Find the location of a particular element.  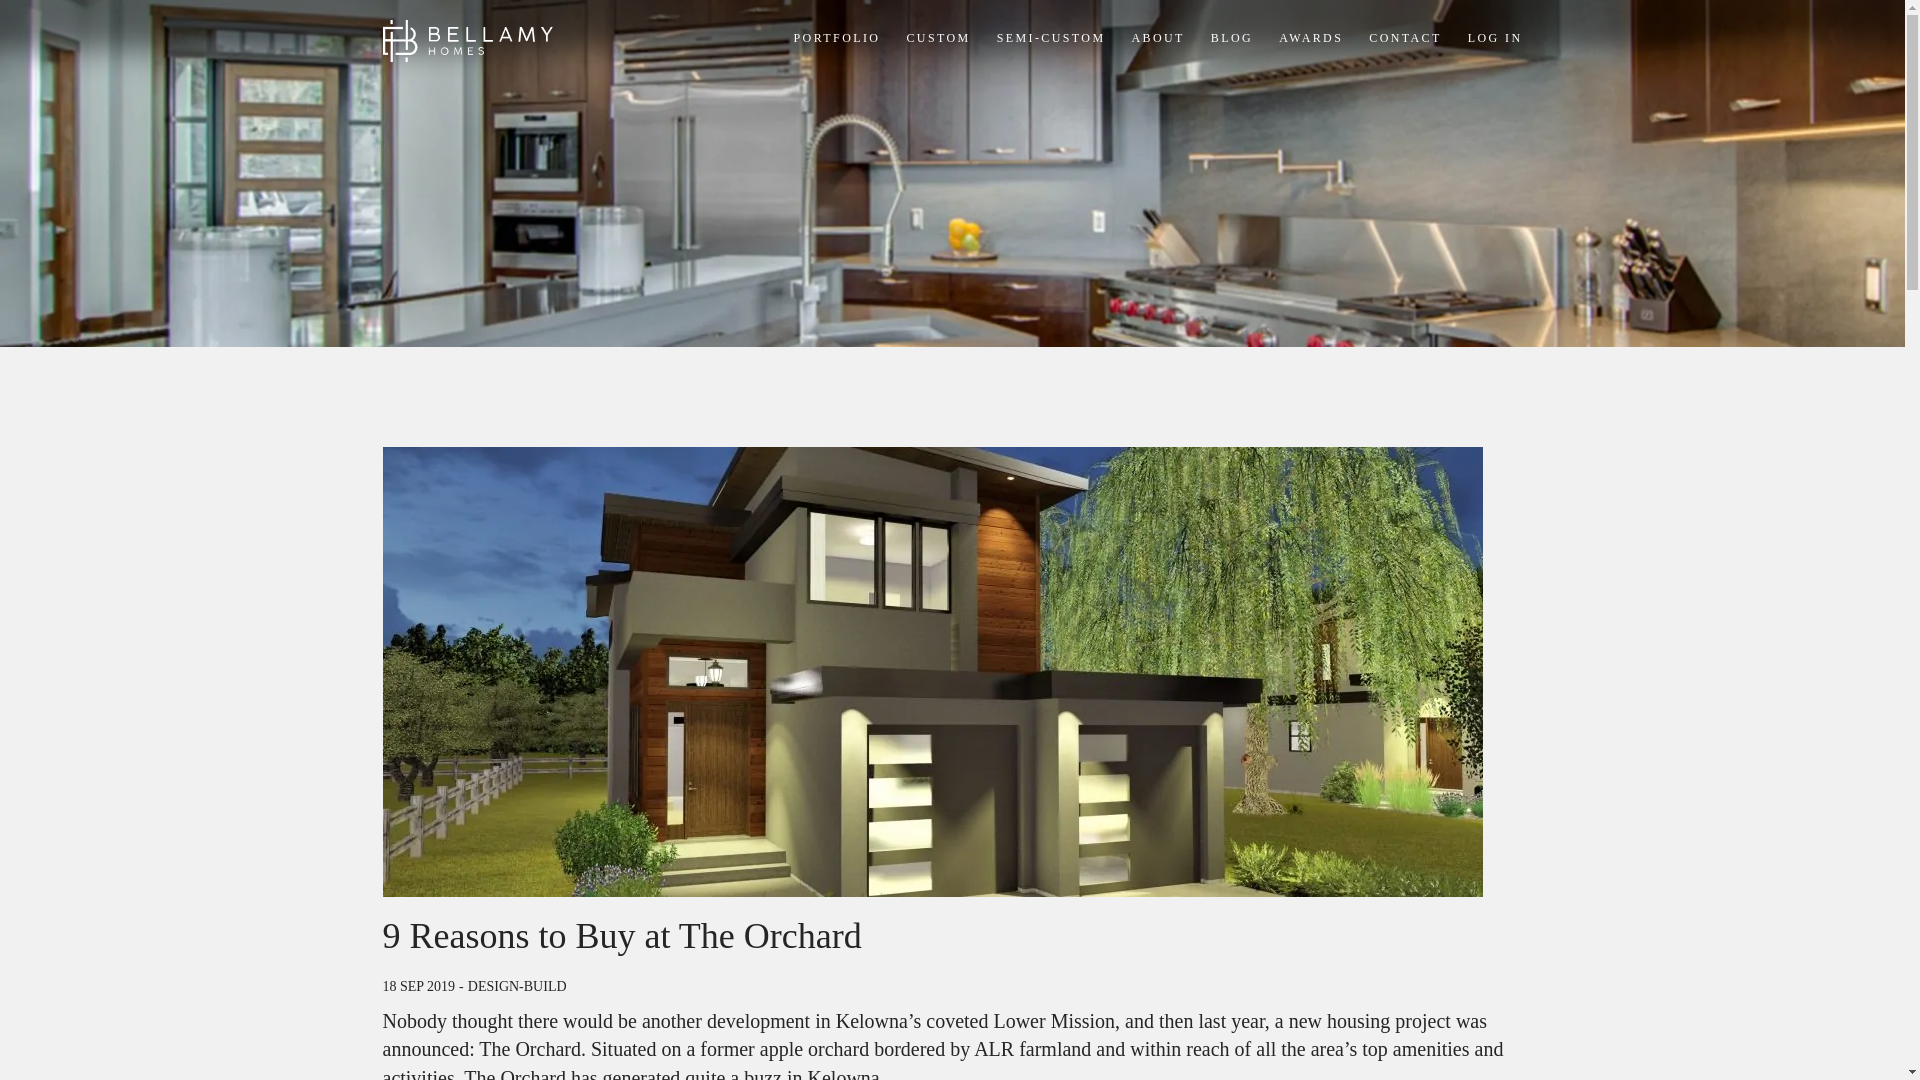

AWARDS is located at coordinates (1310, 38).